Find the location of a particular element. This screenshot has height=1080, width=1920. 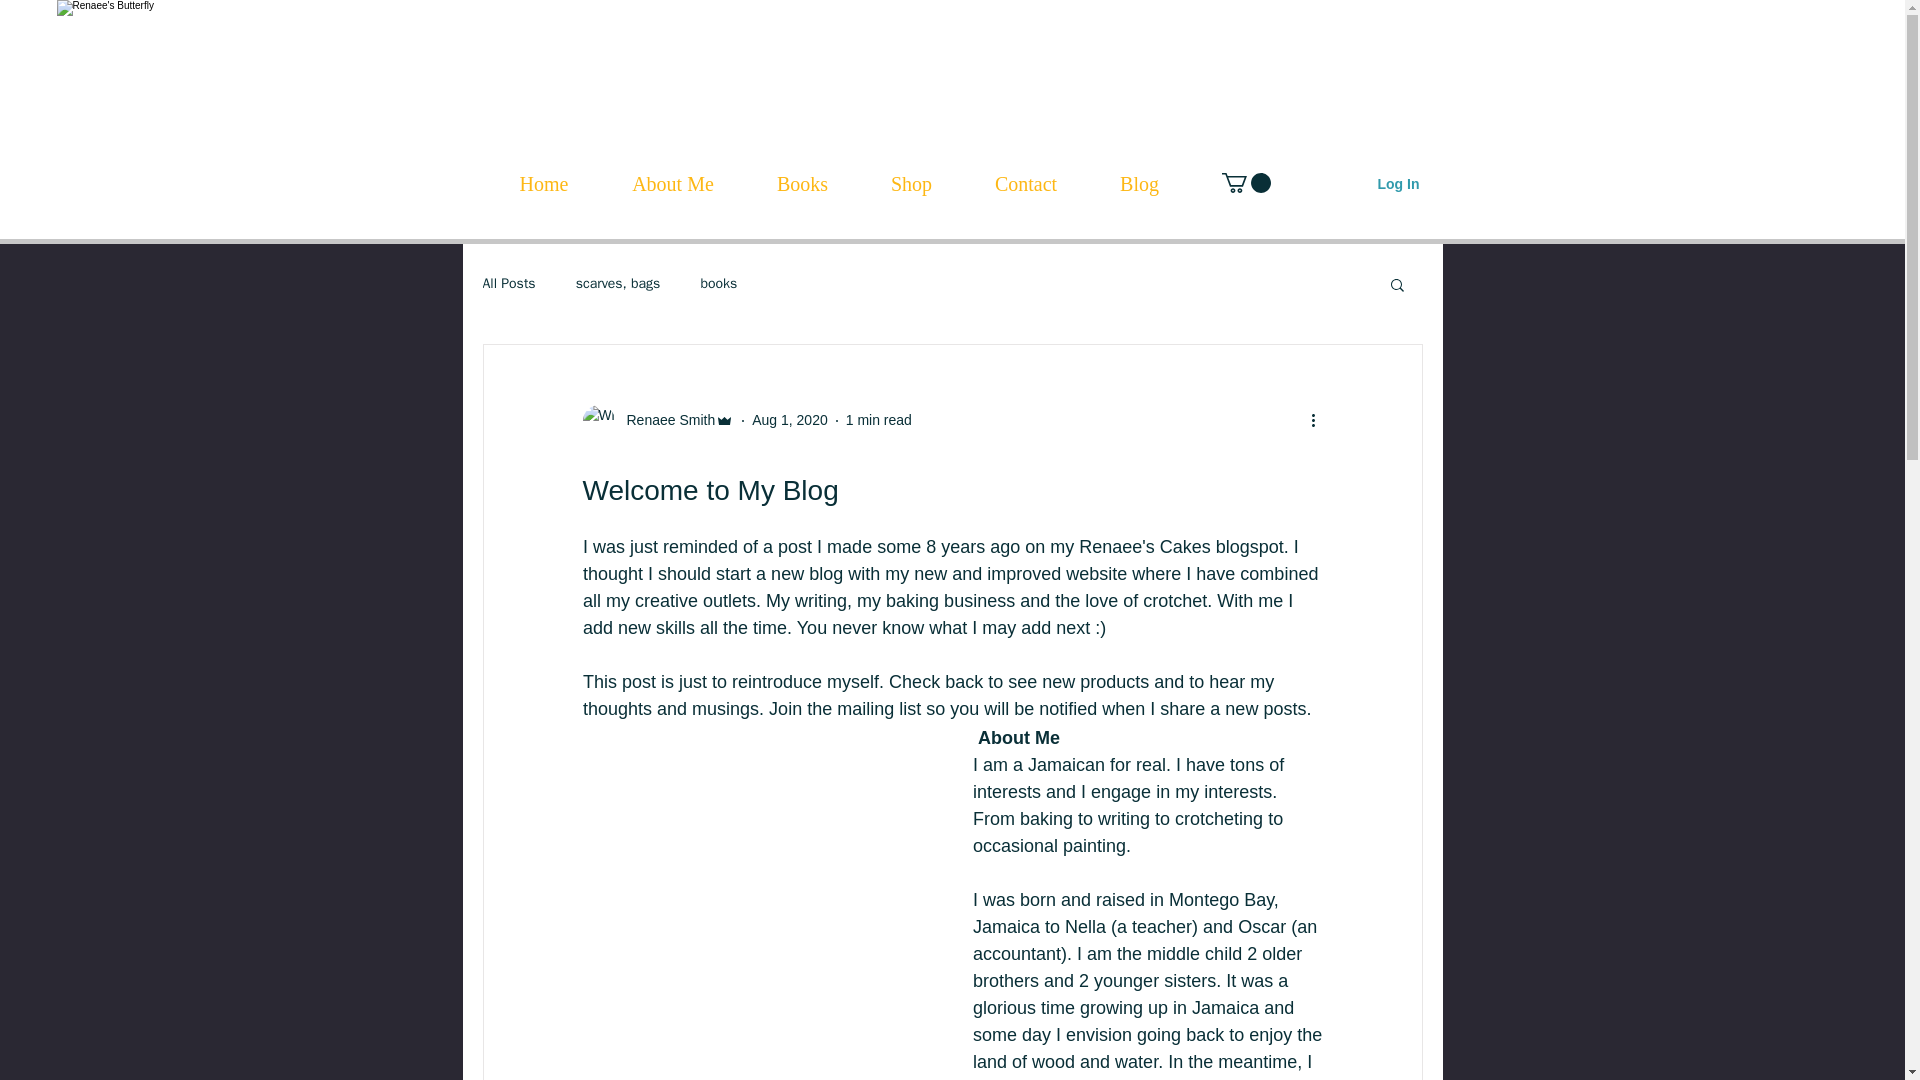

Blog is located at coordinates (1139, 184).